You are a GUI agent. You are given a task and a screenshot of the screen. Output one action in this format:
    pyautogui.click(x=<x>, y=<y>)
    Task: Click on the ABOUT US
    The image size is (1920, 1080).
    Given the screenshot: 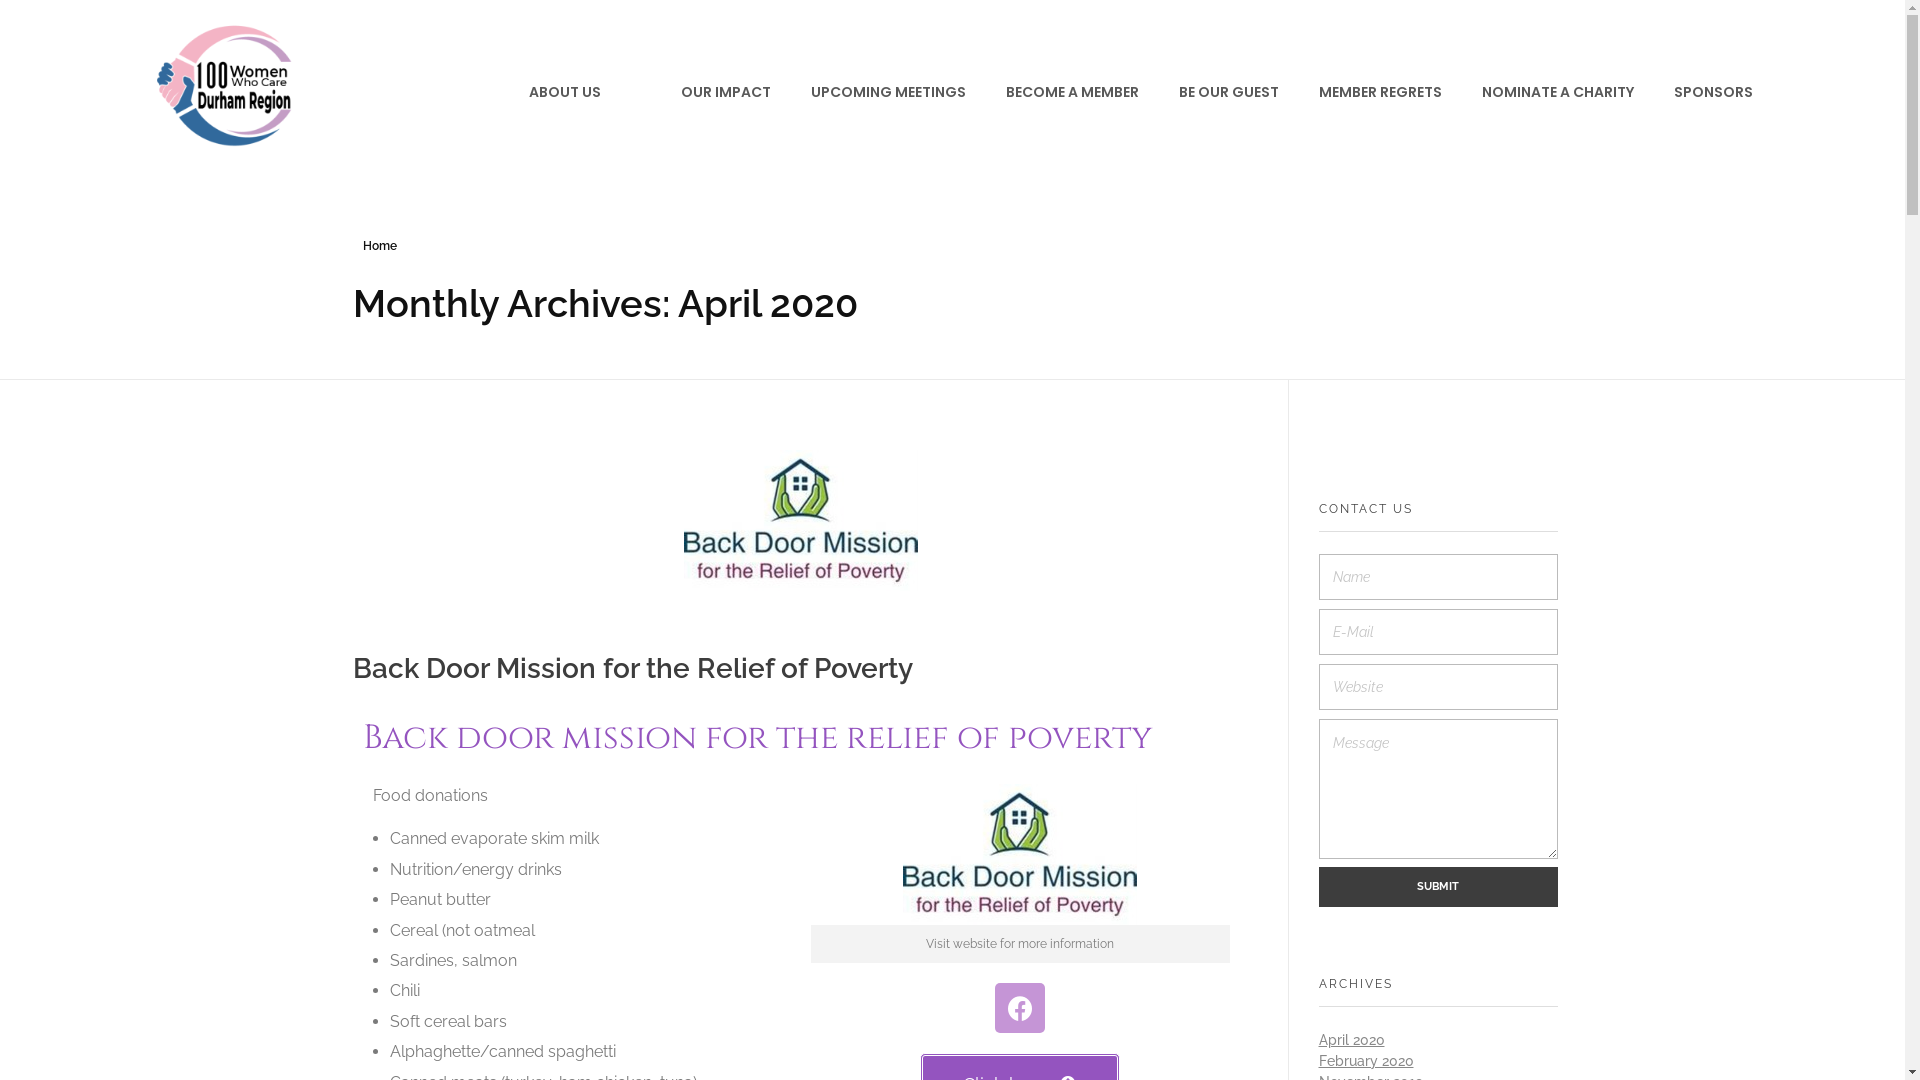 What is the action you would take?
    pyautogui.click(x=544, y=92)
    